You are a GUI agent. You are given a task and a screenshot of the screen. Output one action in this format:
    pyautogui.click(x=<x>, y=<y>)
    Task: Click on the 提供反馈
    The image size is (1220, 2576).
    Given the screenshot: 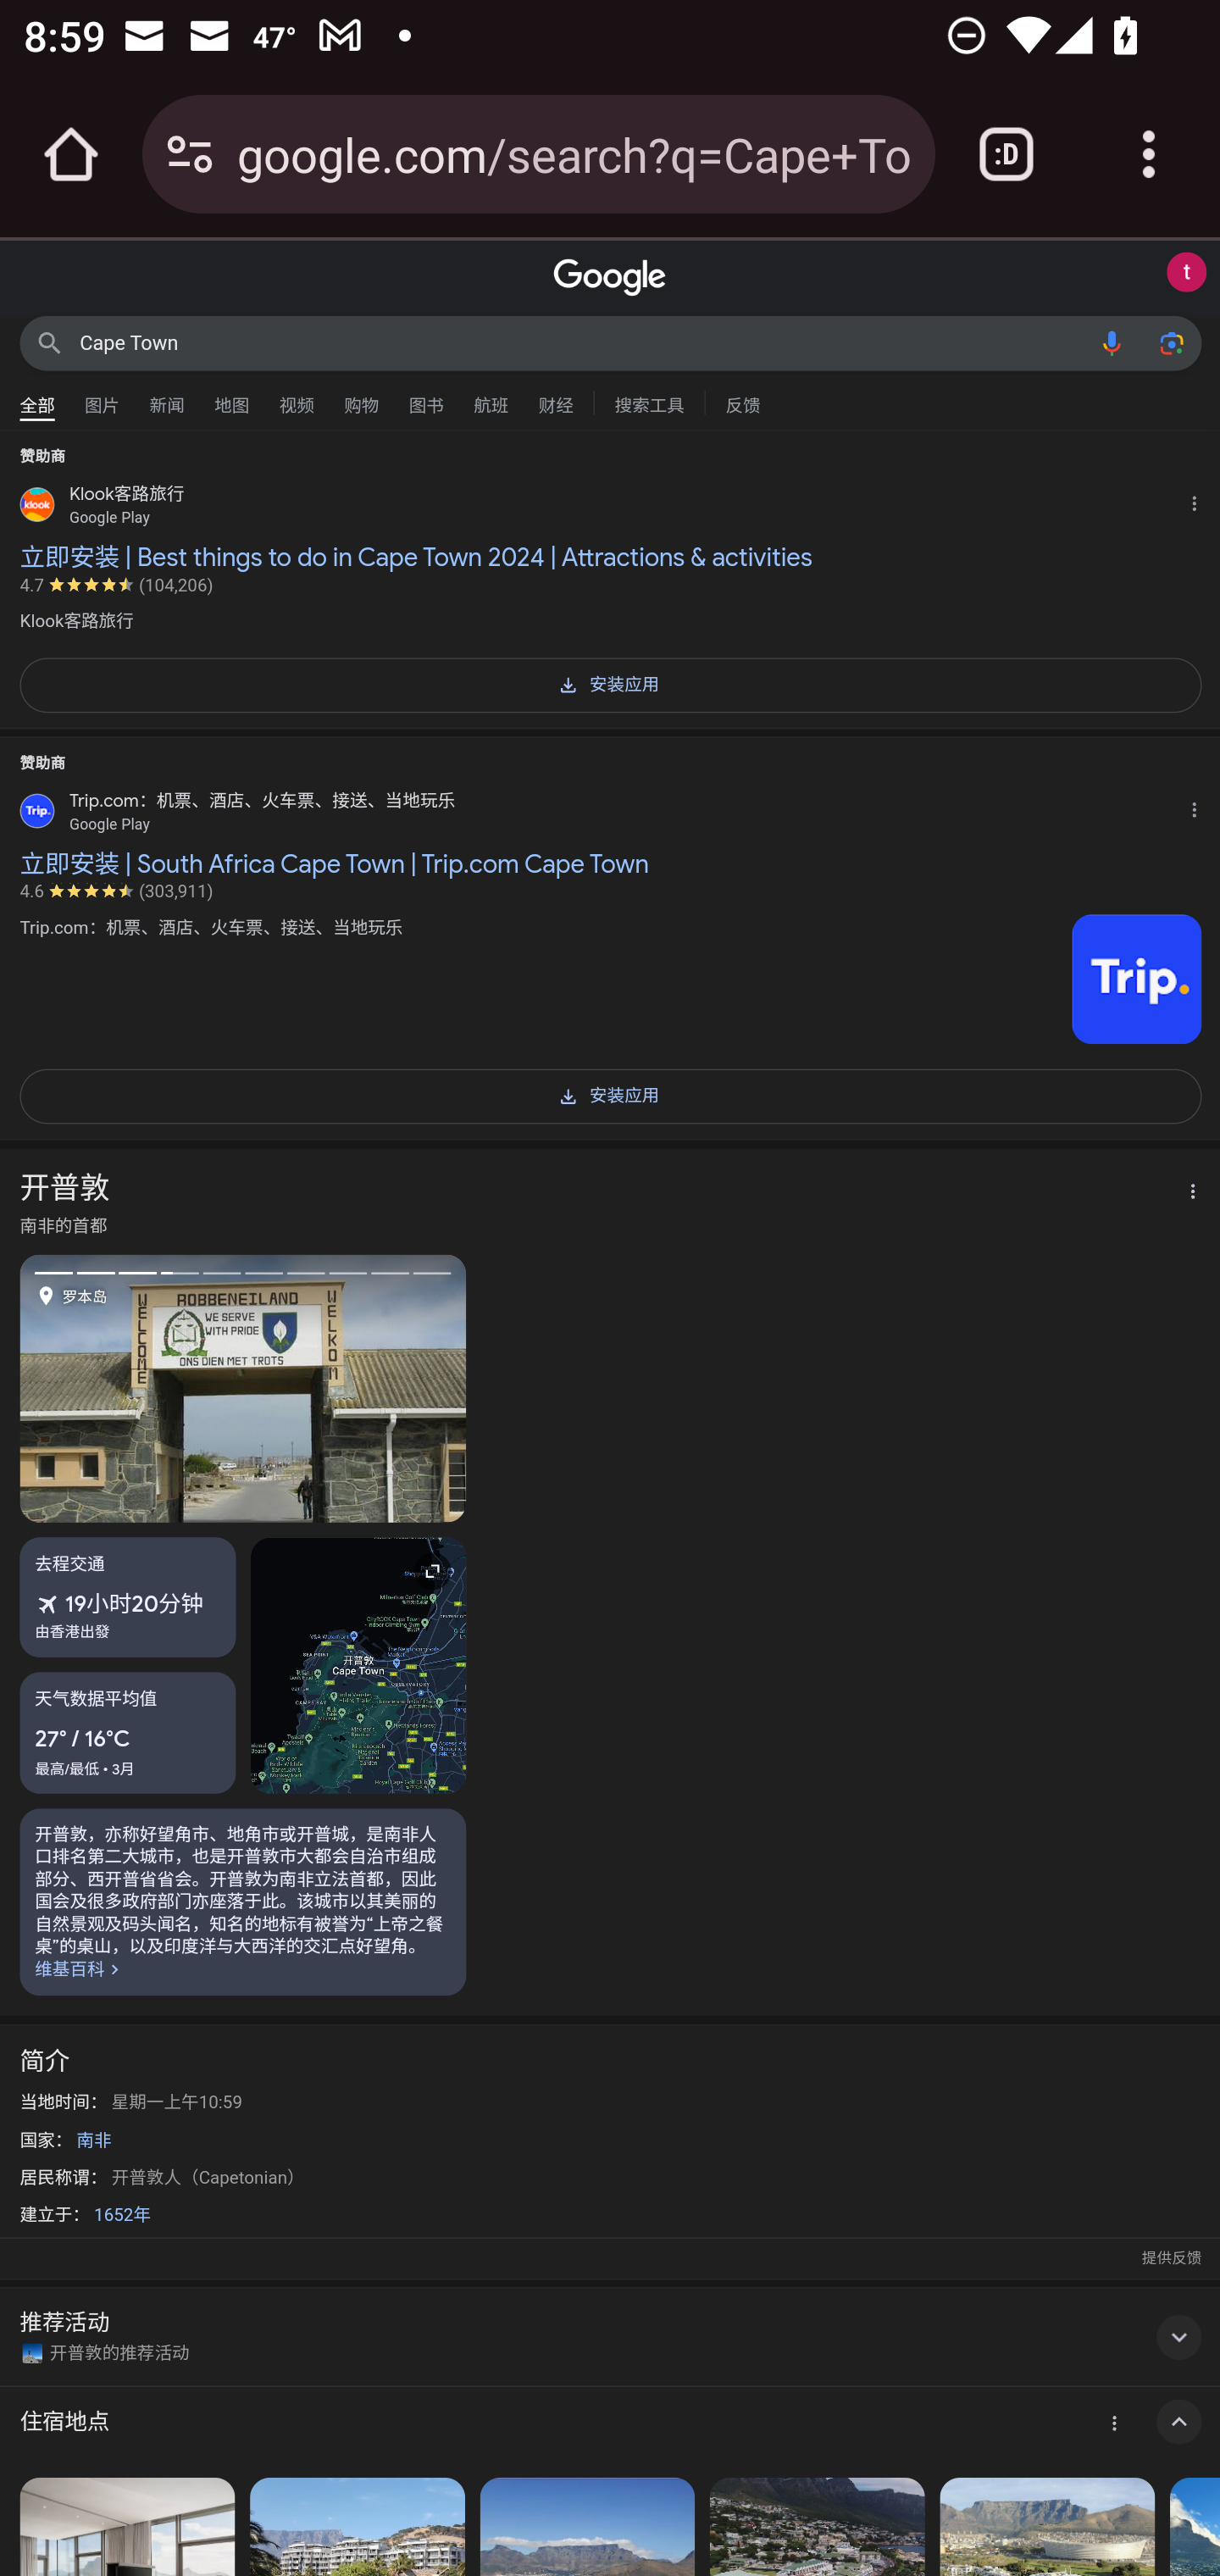 What is the action you would take?
    pyautogui.click(x=1171, y=2257)
    